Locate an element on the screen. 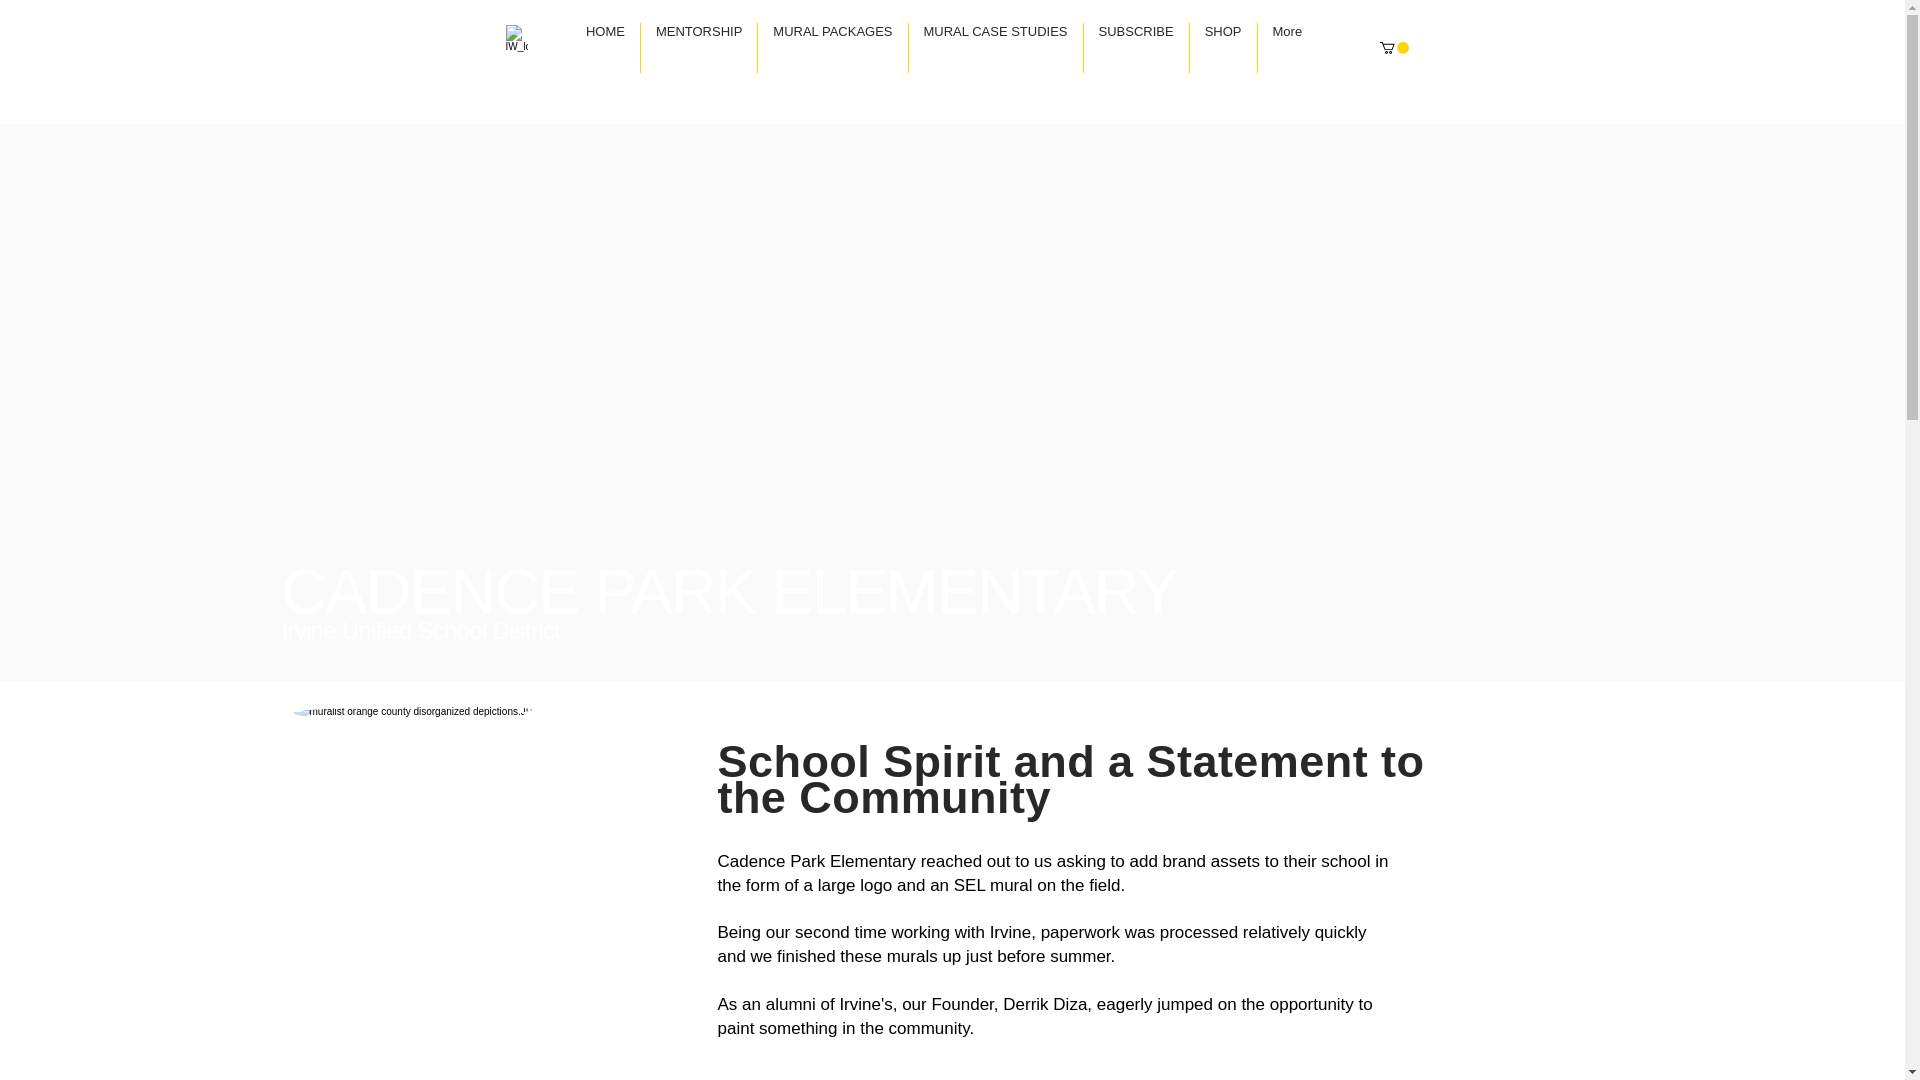 Image resolution: width=1920 pixels, height=1080 pixels. SUBSCRIBE is located at coordinates (1136, 48).